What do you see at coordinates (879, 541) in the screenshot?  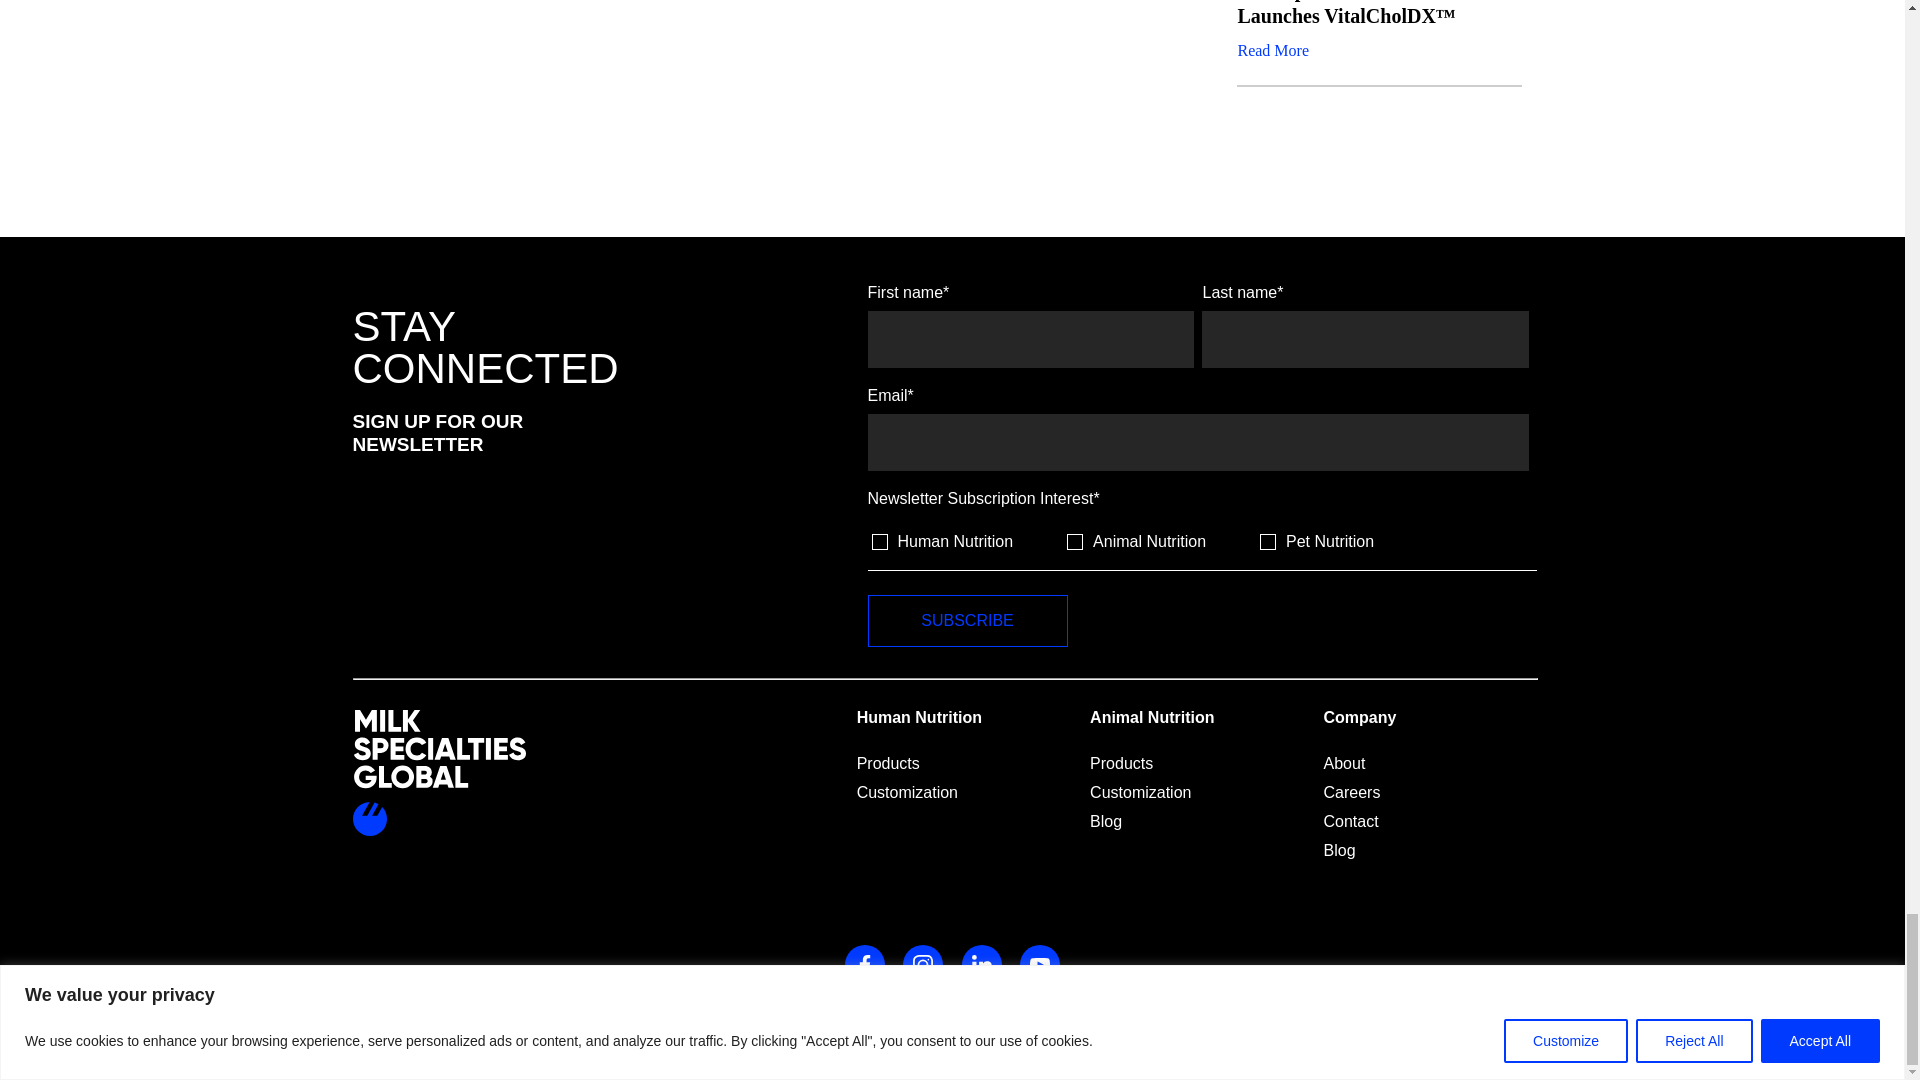 I see `Human Nutrition Ingredients` at bounding box center [879, 541].